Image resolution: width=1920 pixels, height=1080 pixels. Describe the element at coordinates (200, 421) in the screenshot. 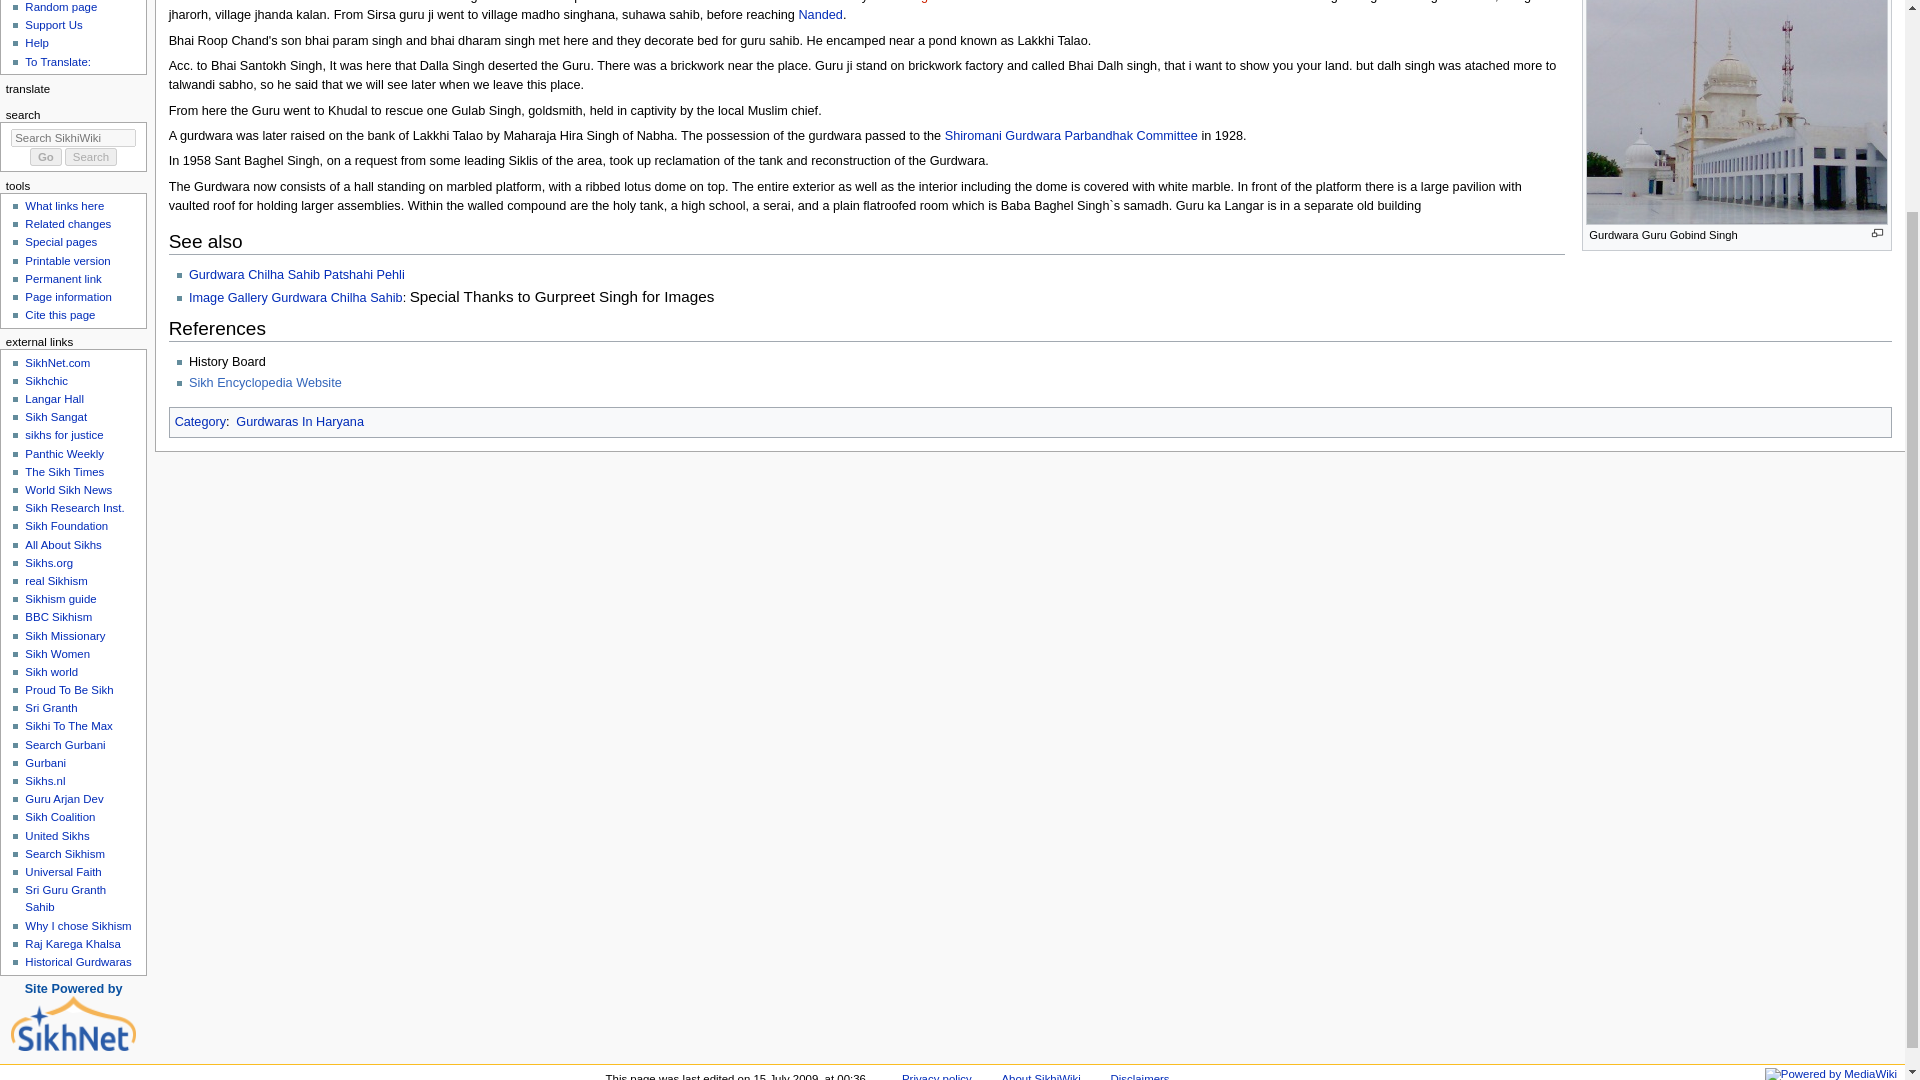

I see `Special:Categories` at that location.